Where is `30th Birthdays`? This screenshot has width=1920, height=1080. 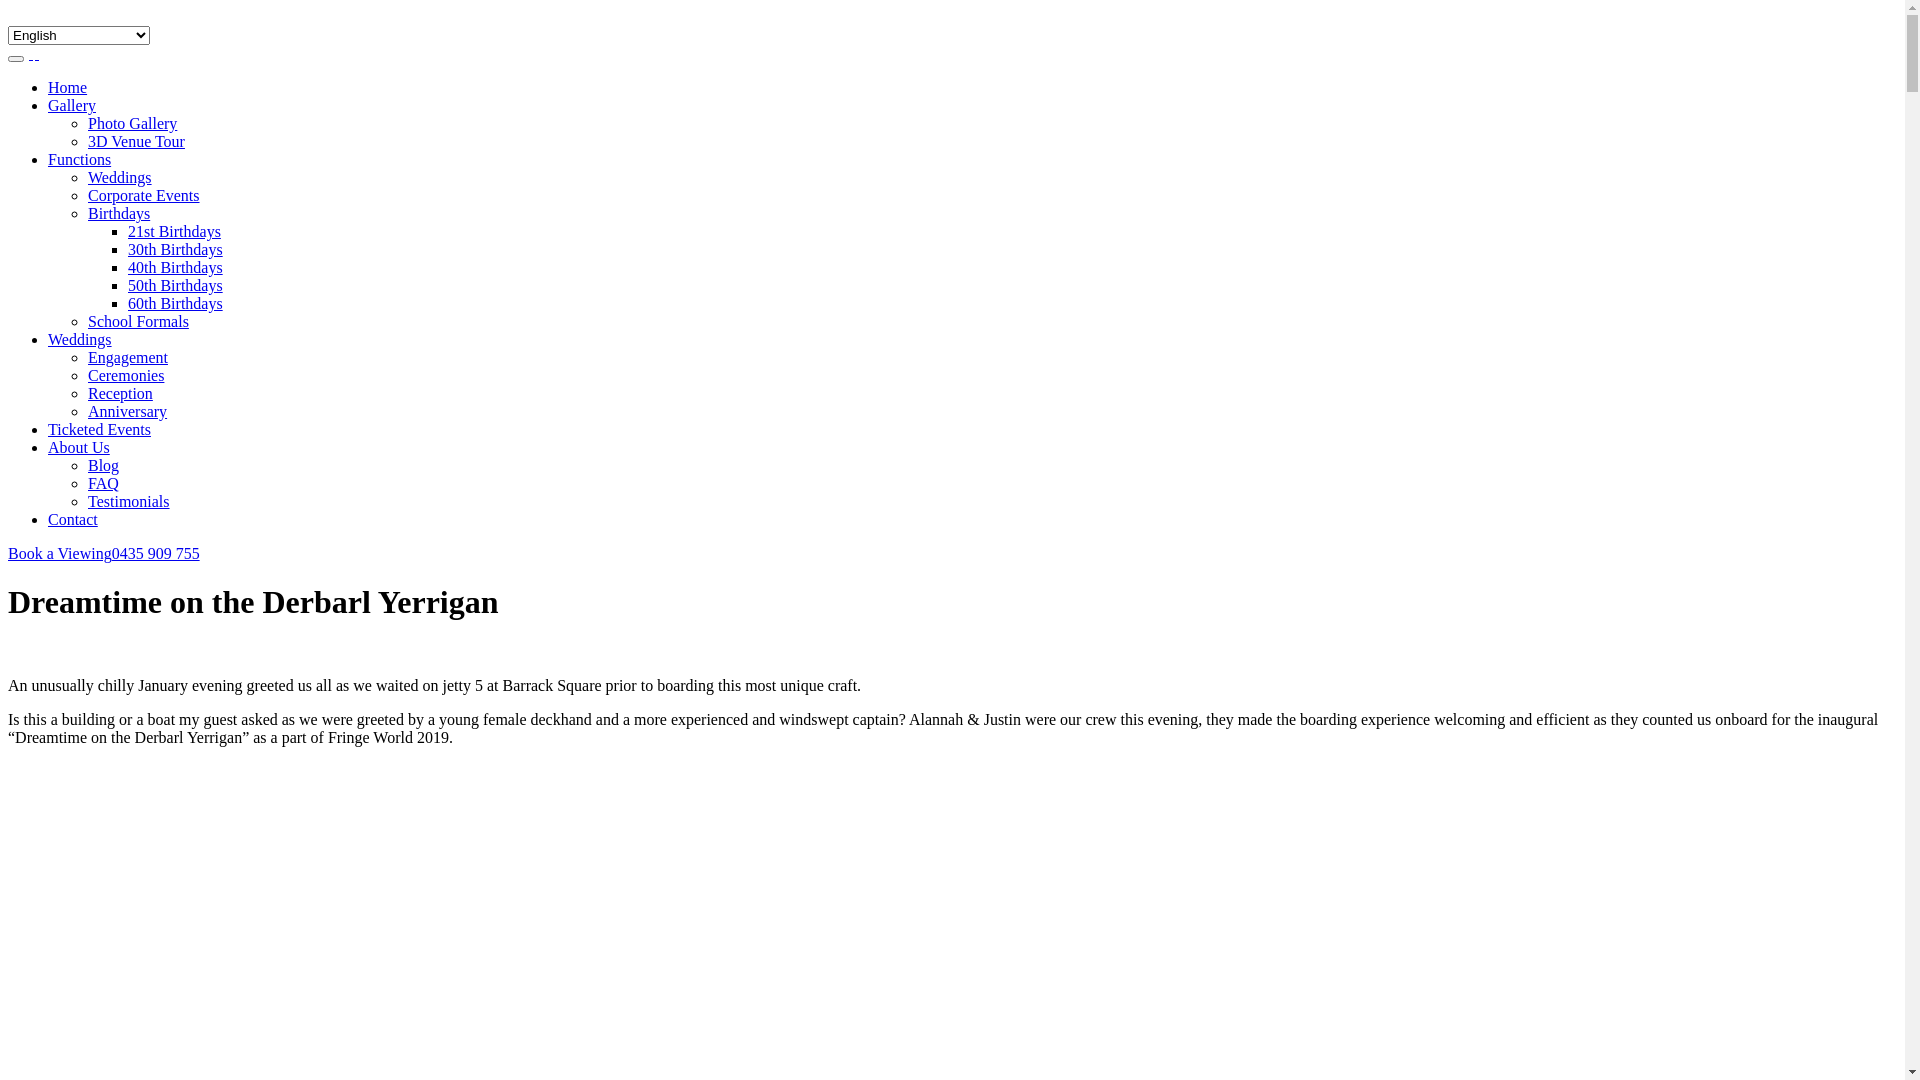 30th Birthdays is located at coordinates (176, 250).